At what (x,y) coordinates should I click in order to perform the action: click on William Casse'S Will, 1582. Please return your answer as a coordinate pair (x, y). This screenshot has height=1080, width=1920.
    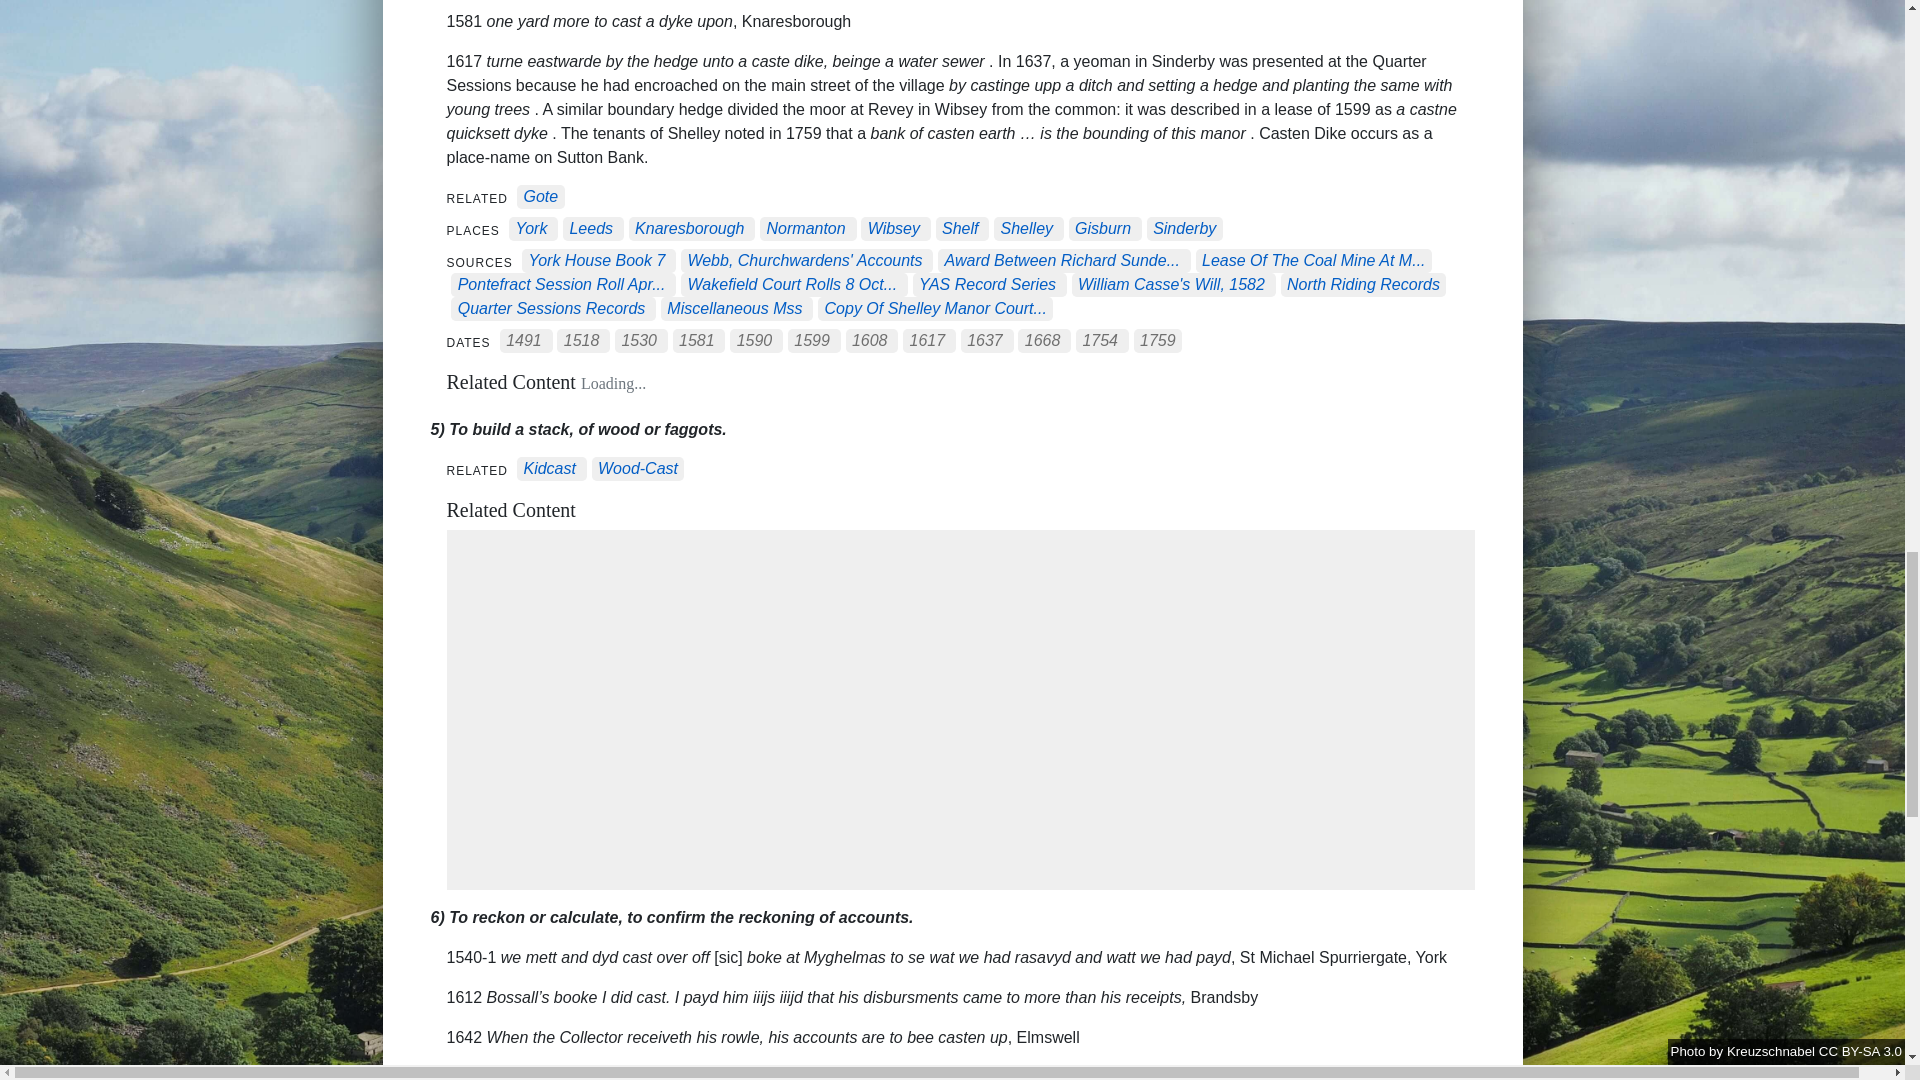
    Looking at the image, I should click on (1171, 284).